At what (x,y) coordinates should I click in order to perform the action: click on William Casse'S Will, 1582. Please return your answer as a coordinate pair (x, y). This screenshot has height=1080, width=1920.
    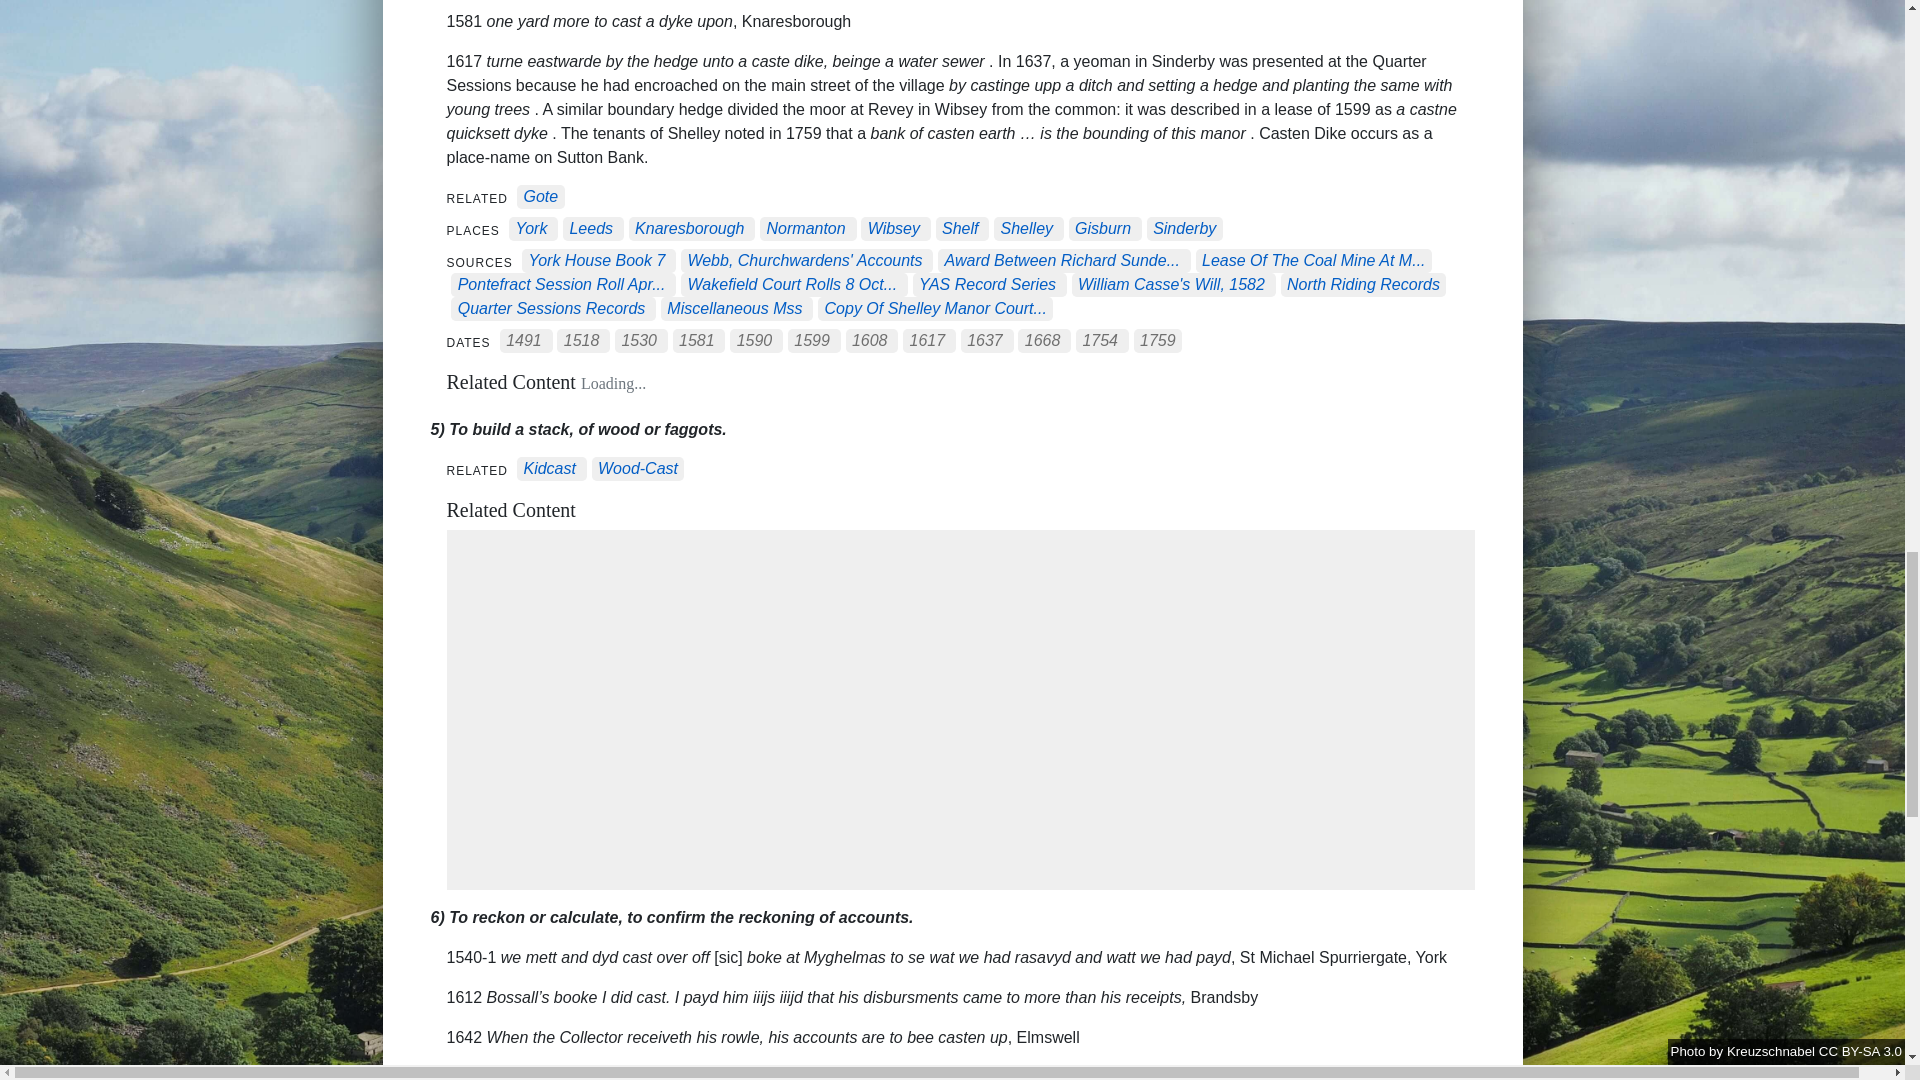
    Looking at the image, I should click on (1171, 284).